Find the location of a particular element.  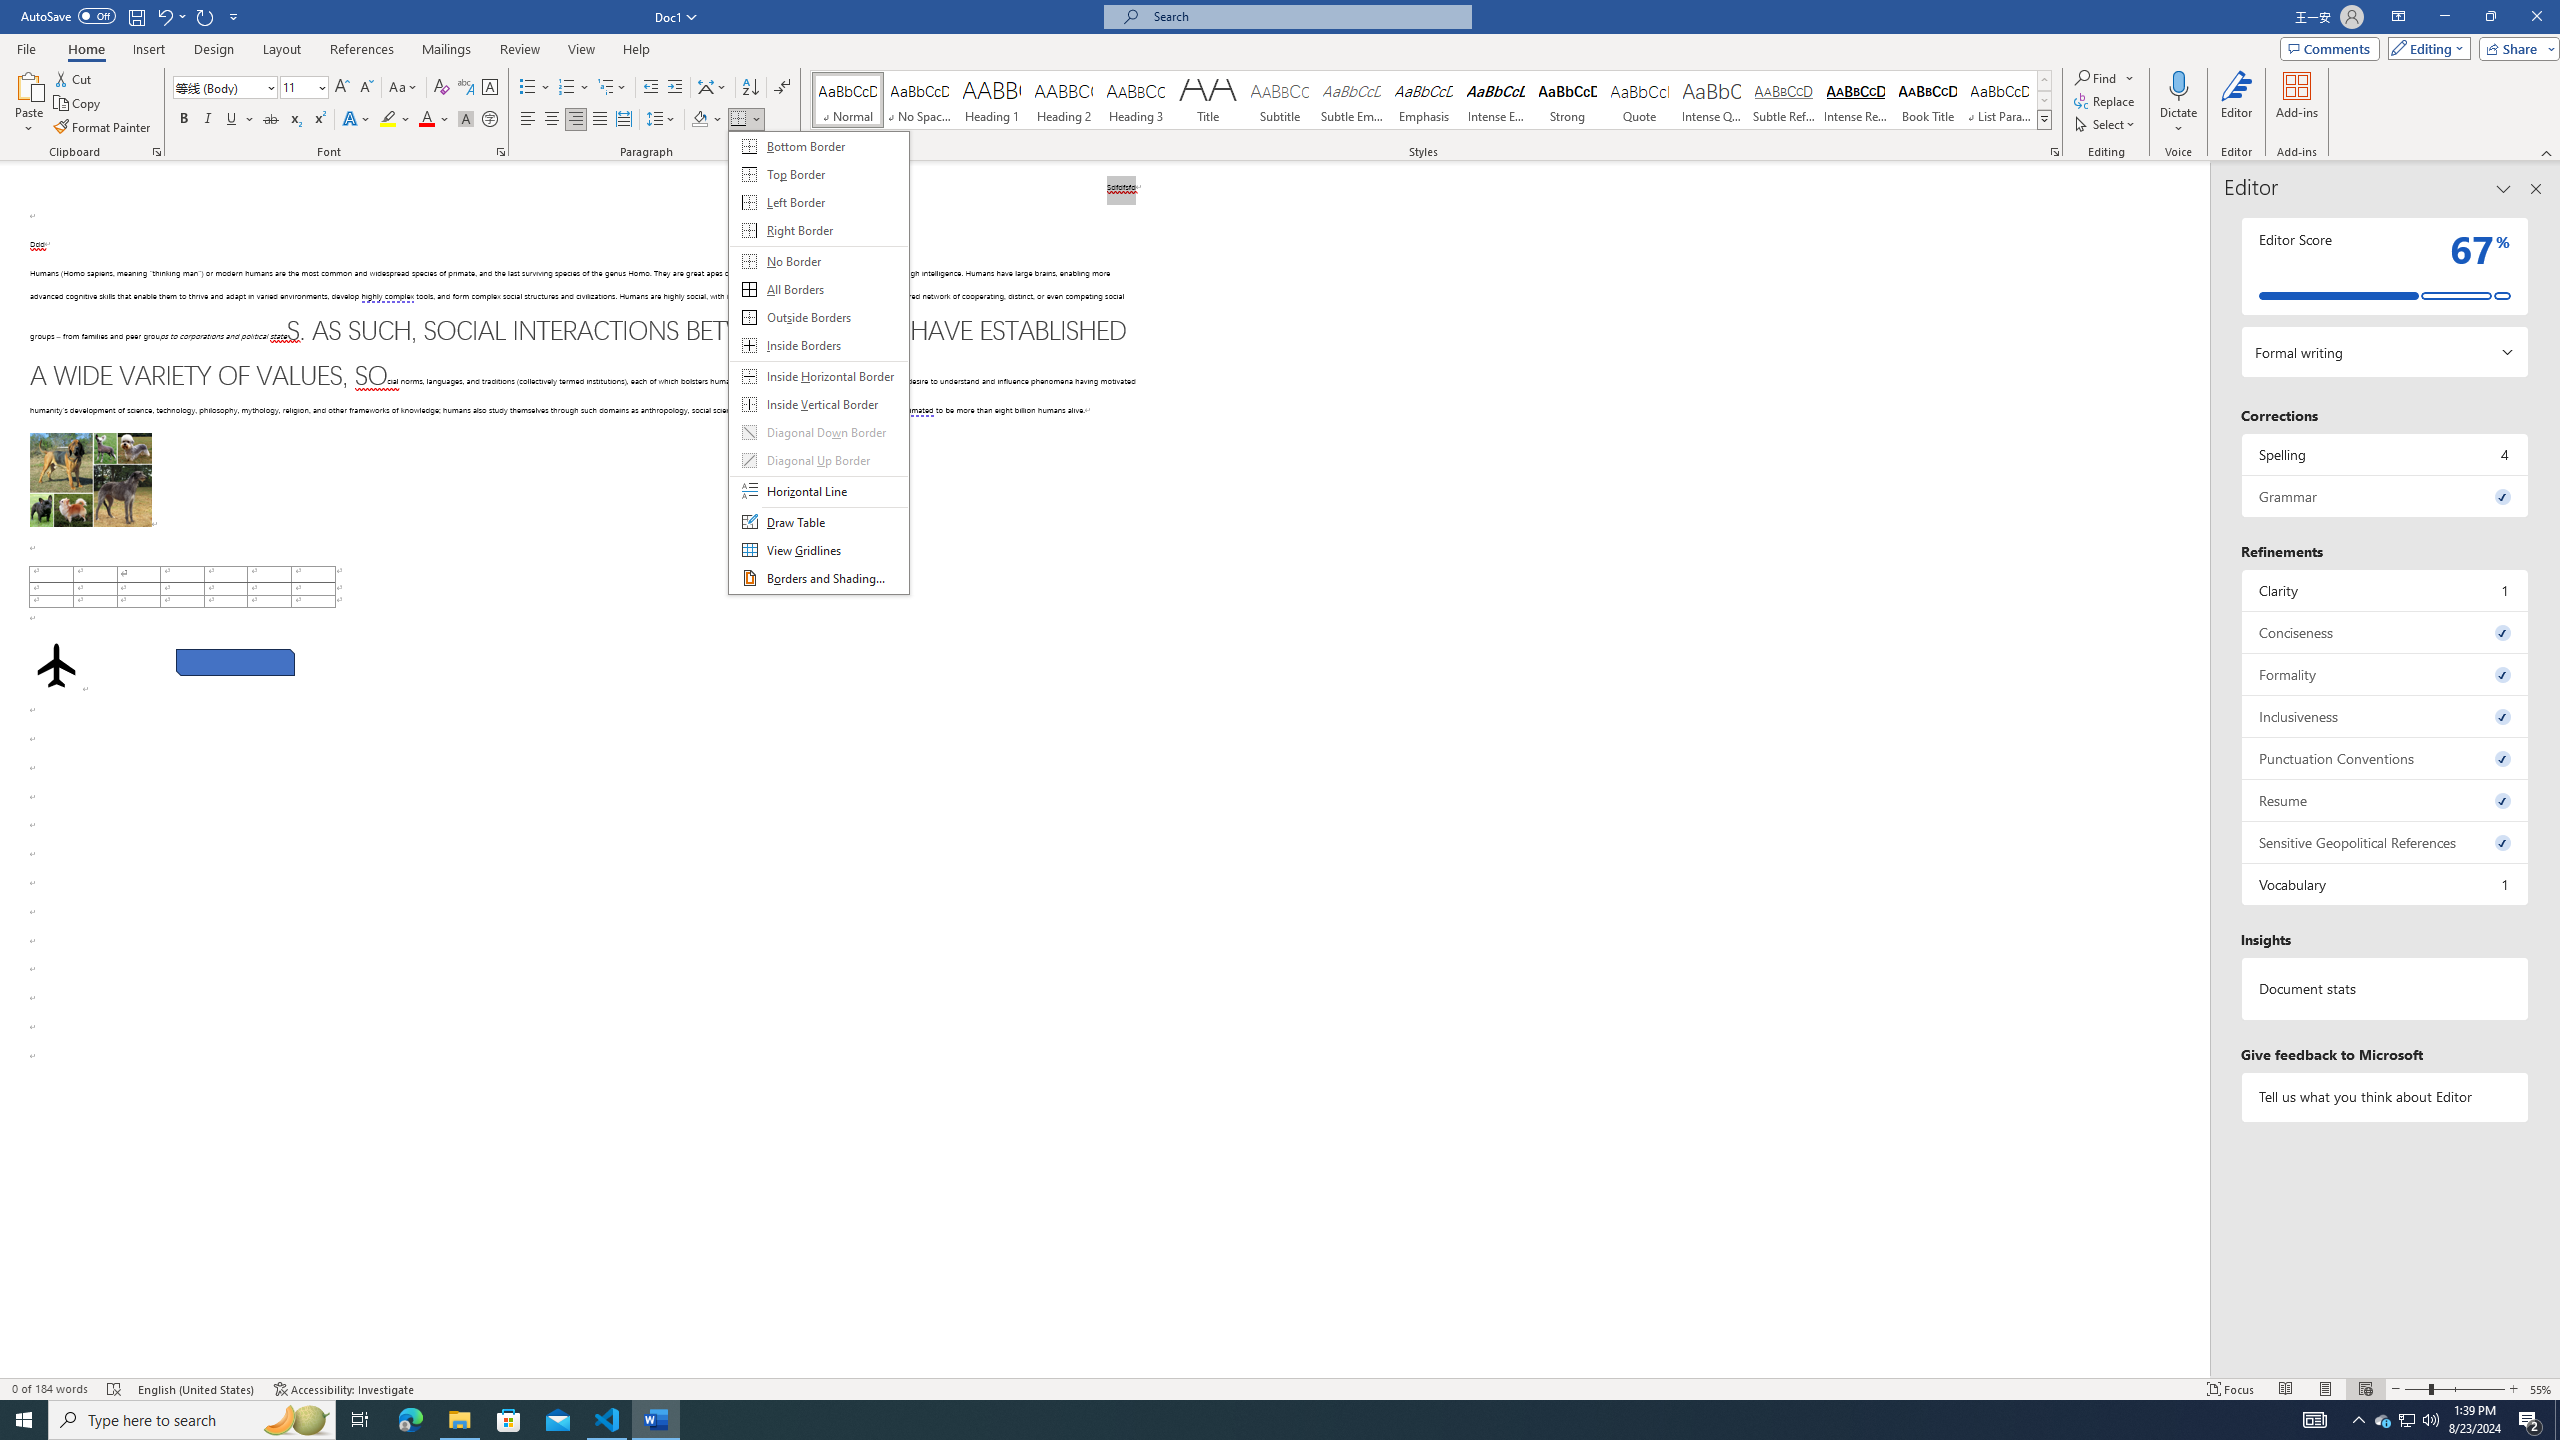

Intense Reference is located at coordinates (1856, 100).